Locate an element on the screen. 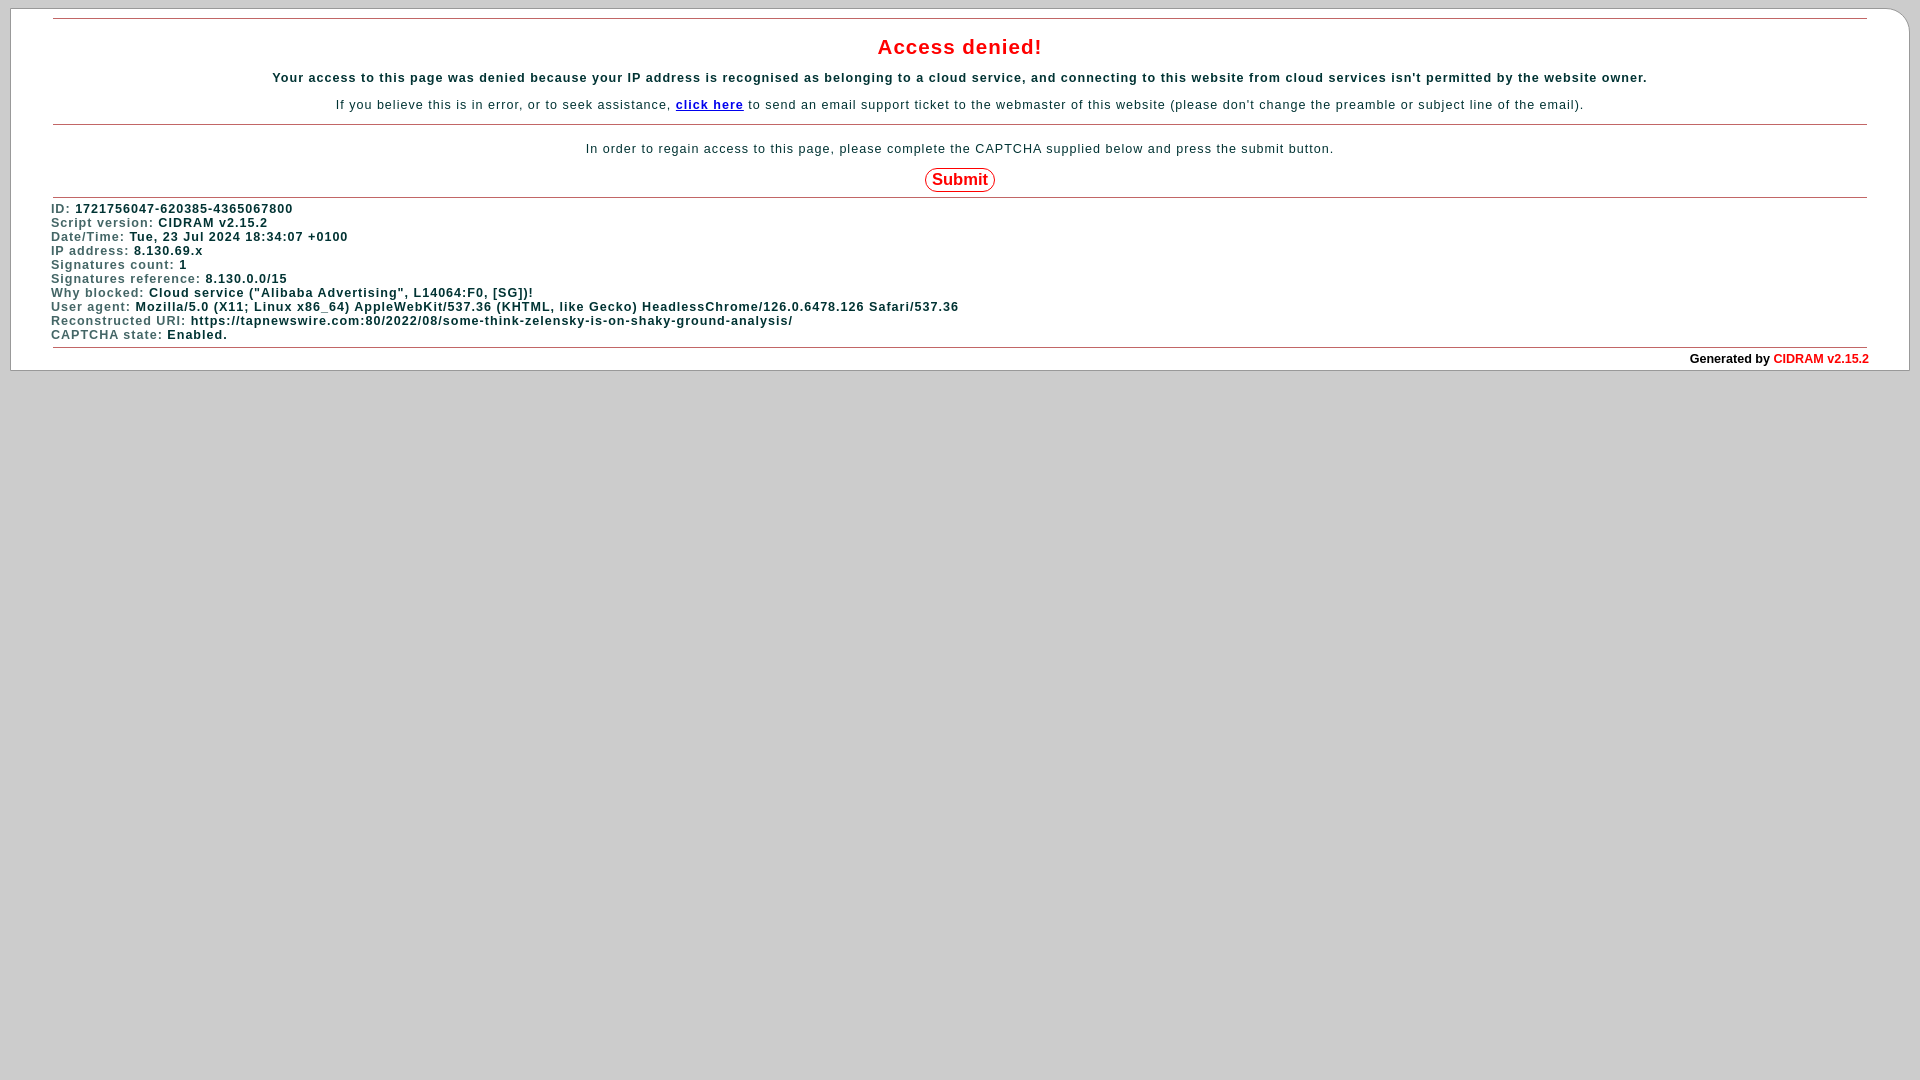 This screenshot has height=1080, width=1920. Submit is located at coordinates (960, 180).